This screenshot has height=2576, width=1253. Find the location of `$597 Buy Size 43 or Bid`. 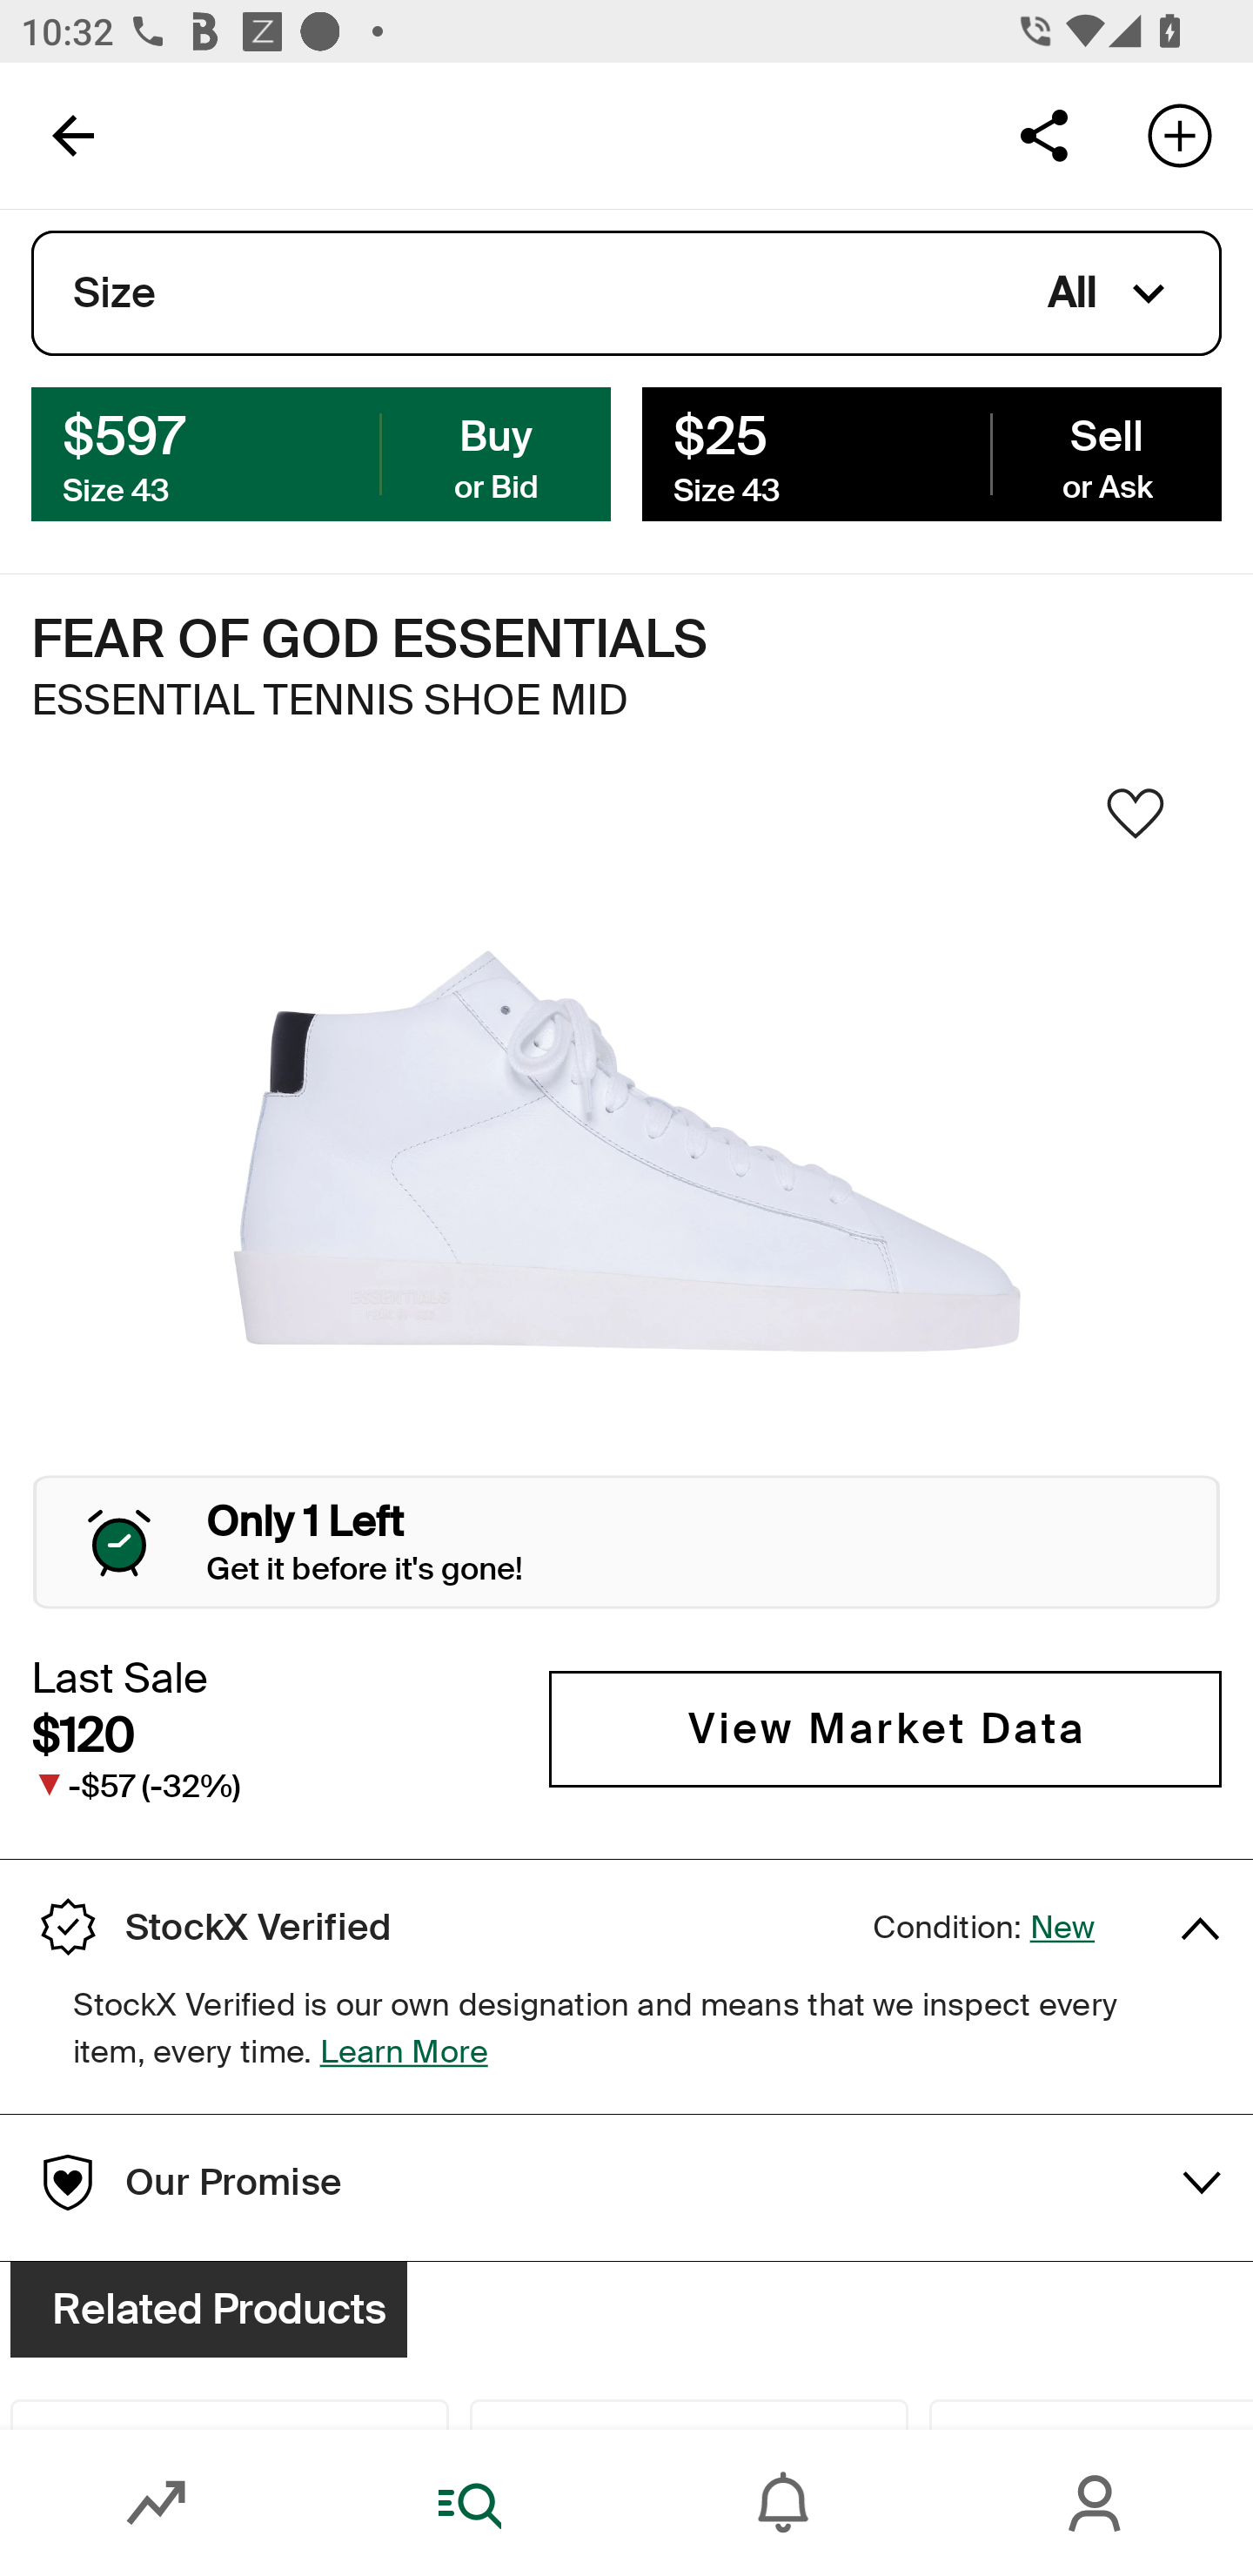

$597 Buy Size 43 or Bid is located at coordinates (321, 453).